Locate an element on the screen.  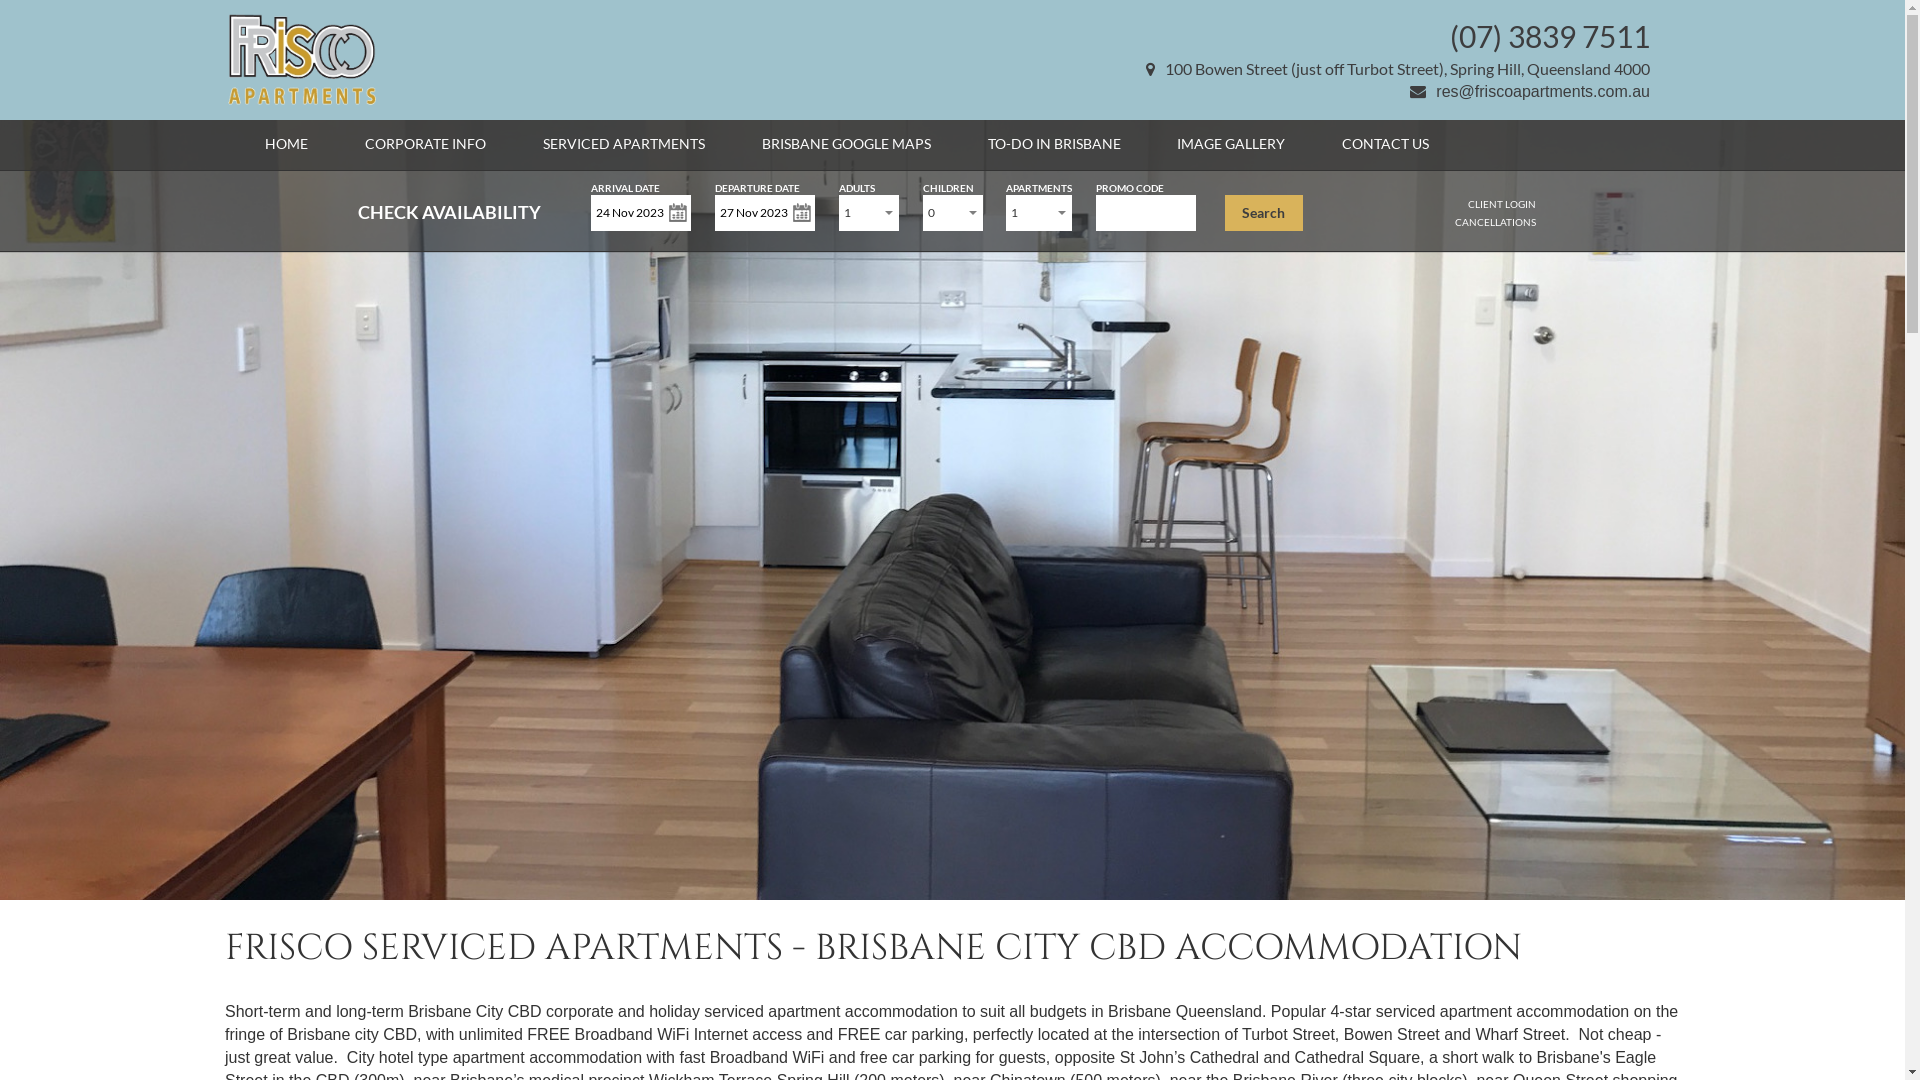
BRISBANE GOOGLE MAPS is located at coordinates (846, 144).